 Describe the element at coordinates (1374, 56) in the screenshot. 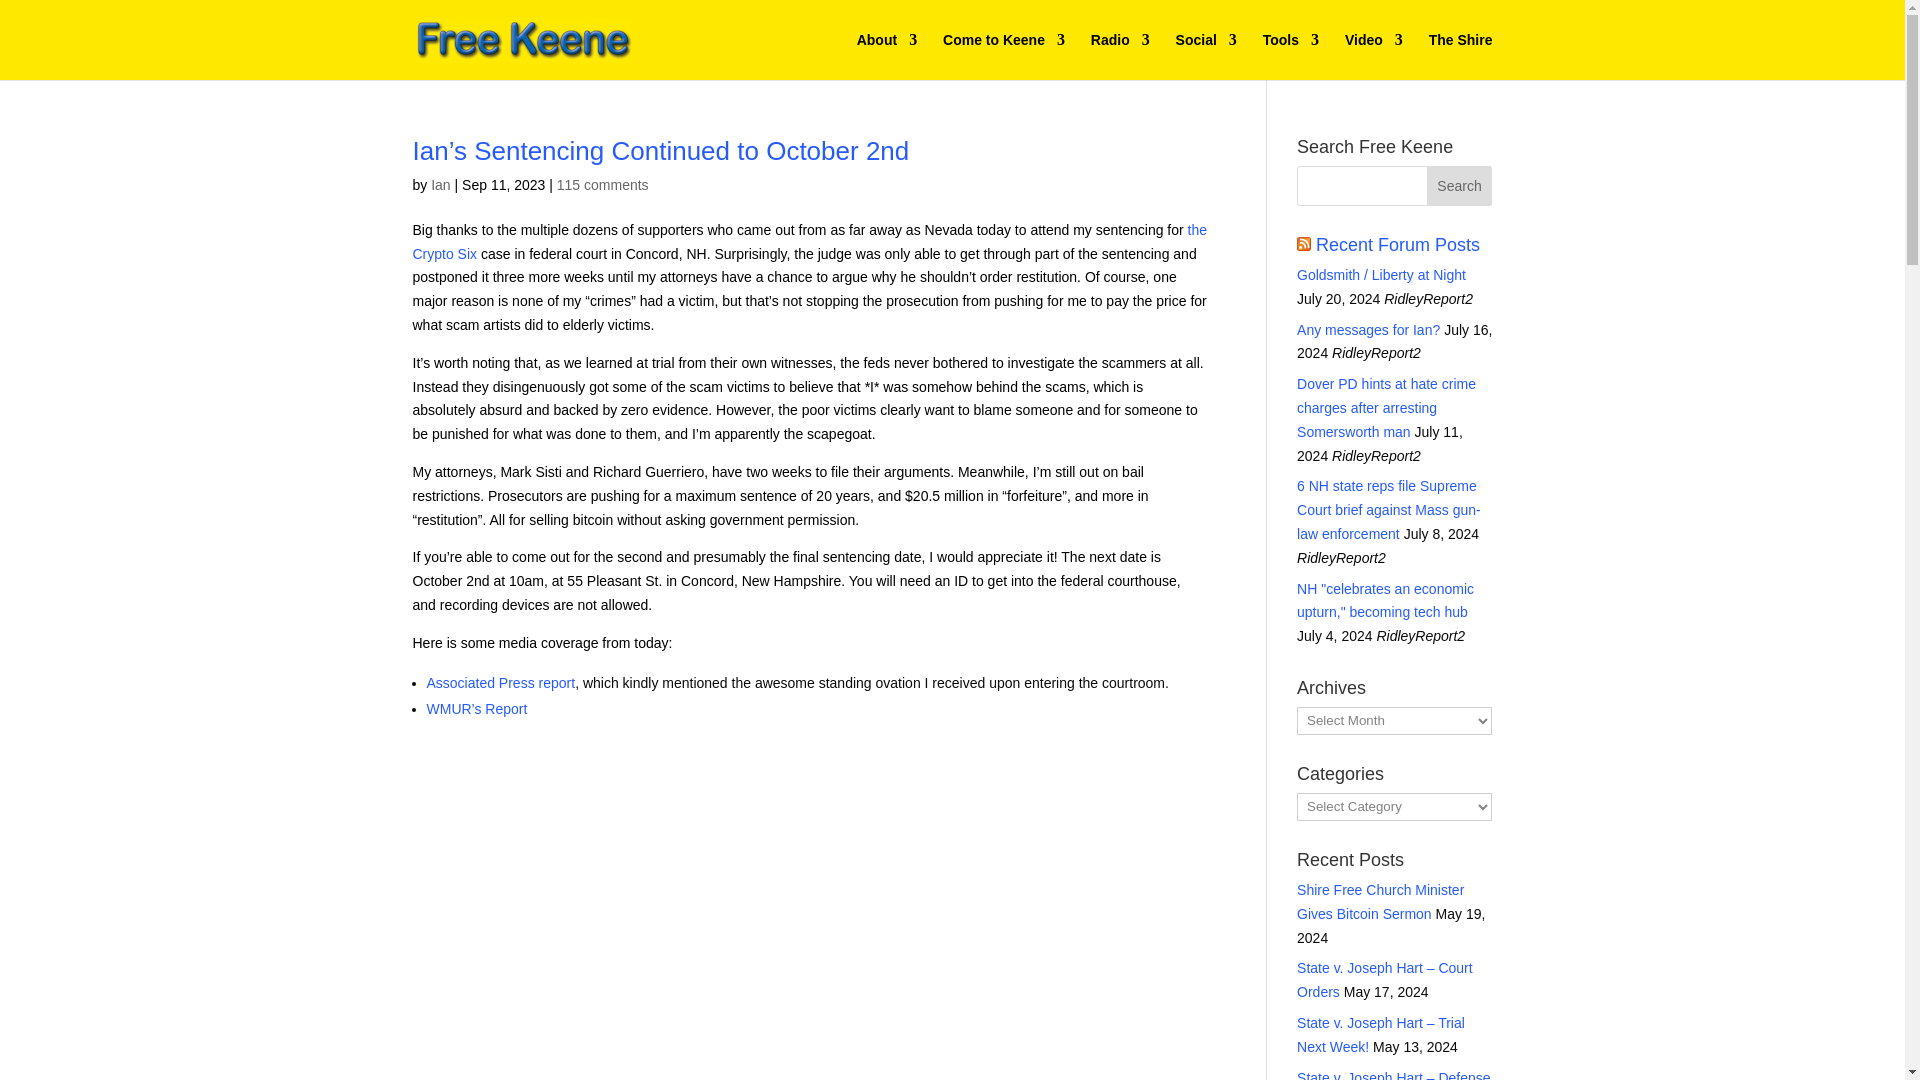

I see `Video` at that location.